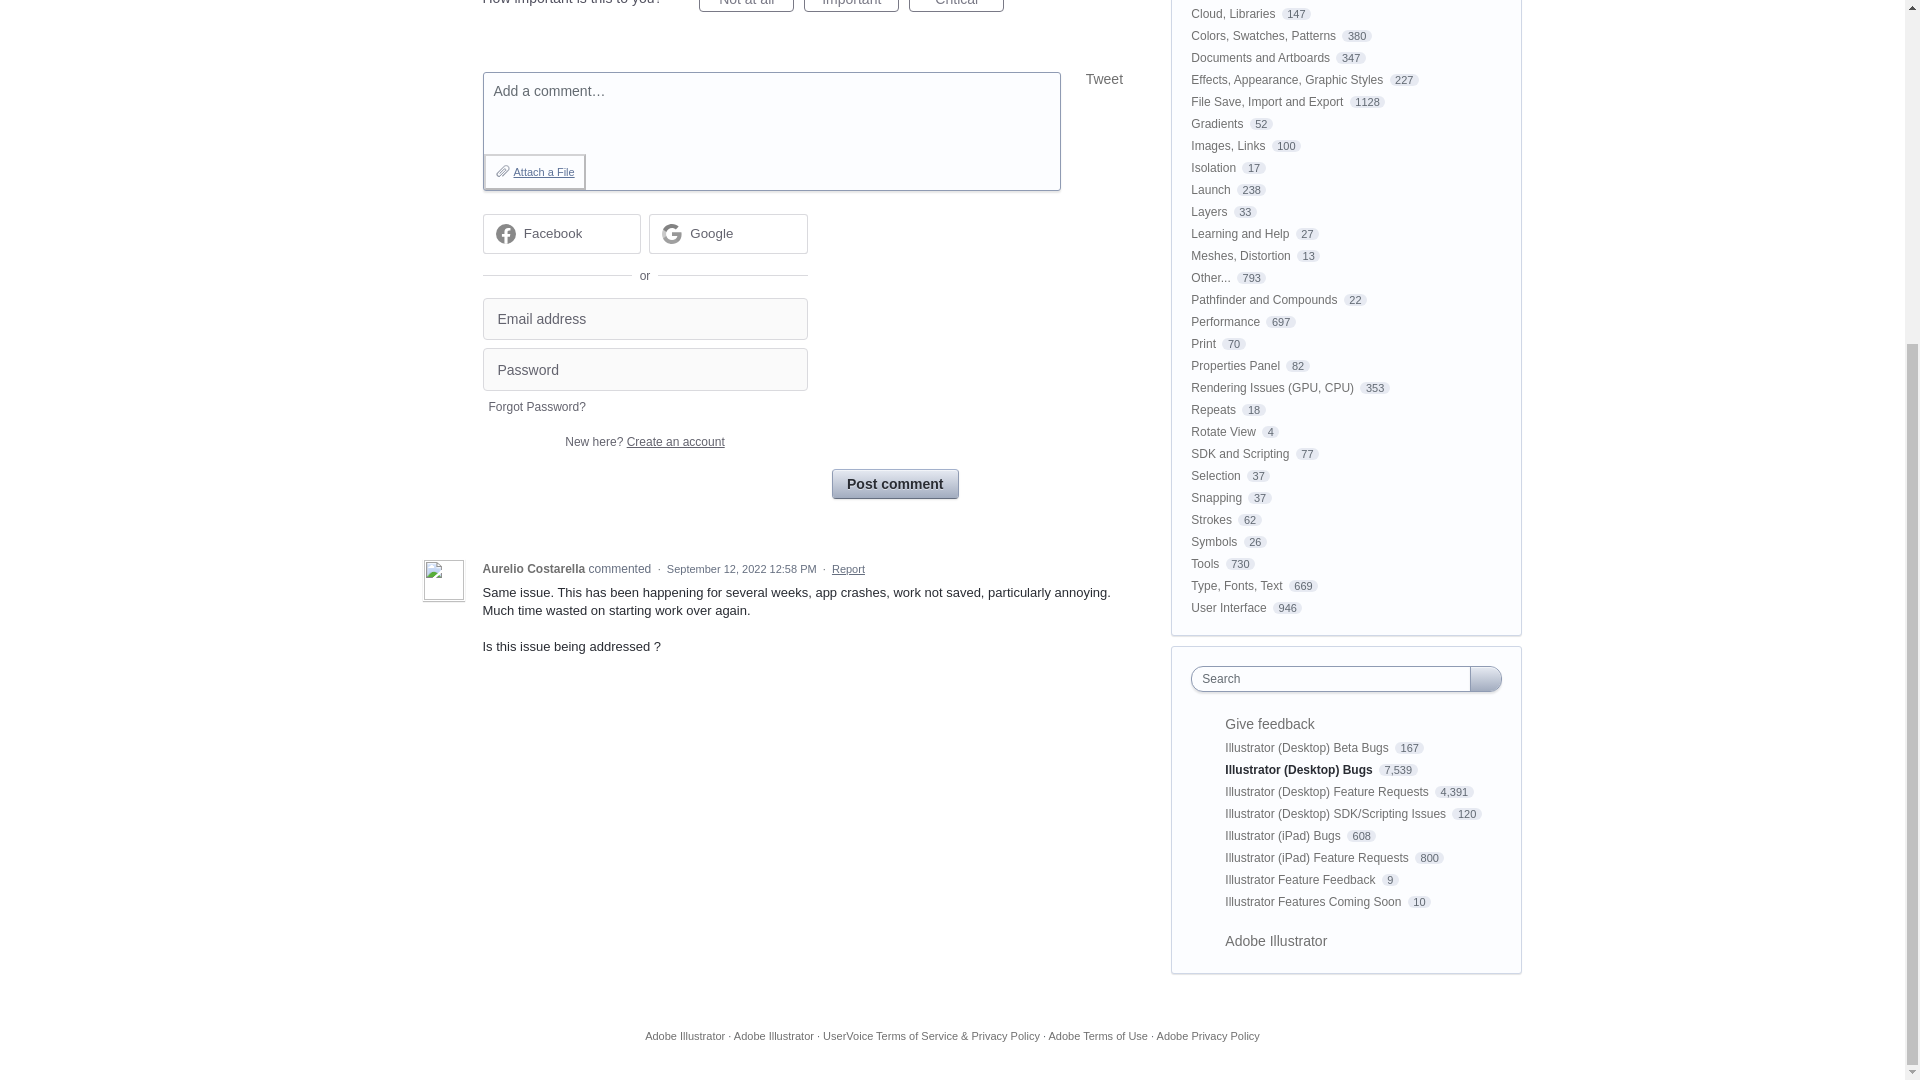 The width and height of the screenshot is (1920, 1080). What do you see at coordinates (728, 233) in the screenshot?
I see `Google sign in` at bounding box center [728, 233].